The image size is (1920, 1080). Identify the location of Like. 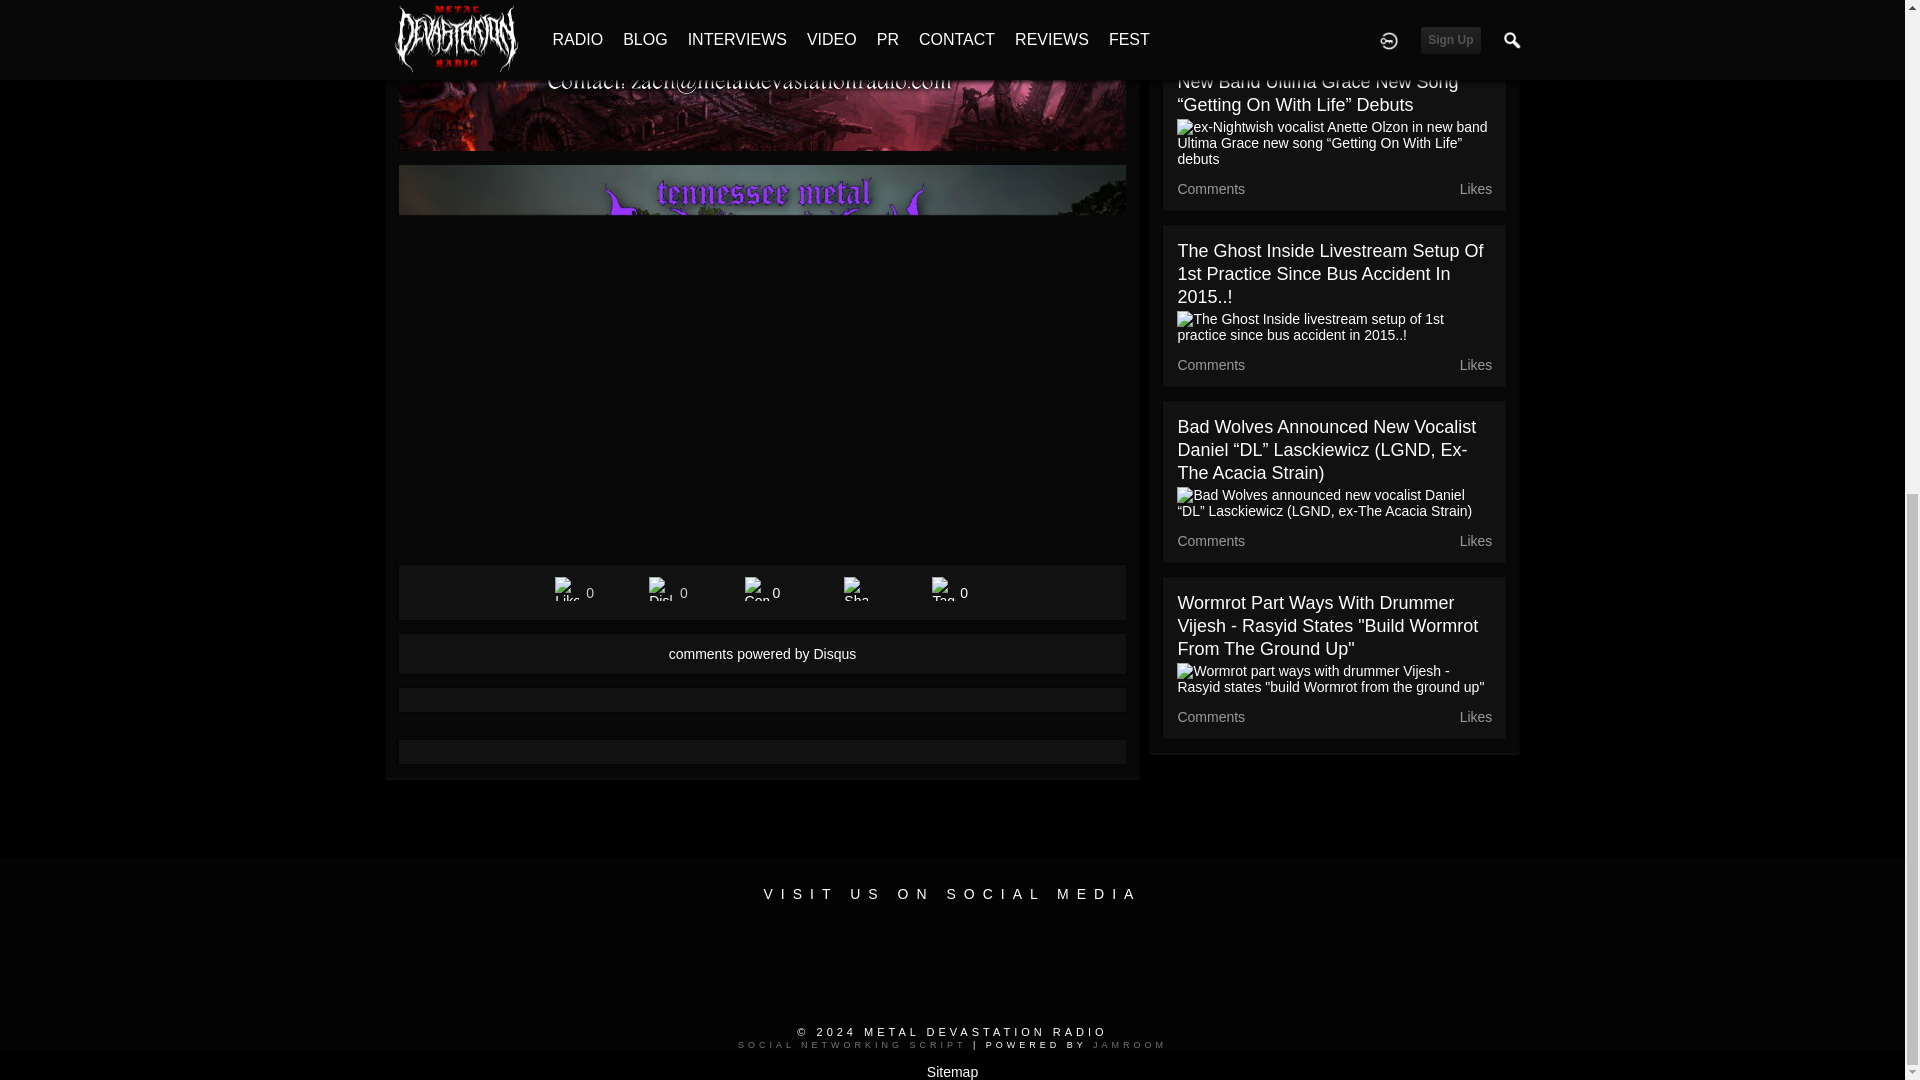
(566, 588).